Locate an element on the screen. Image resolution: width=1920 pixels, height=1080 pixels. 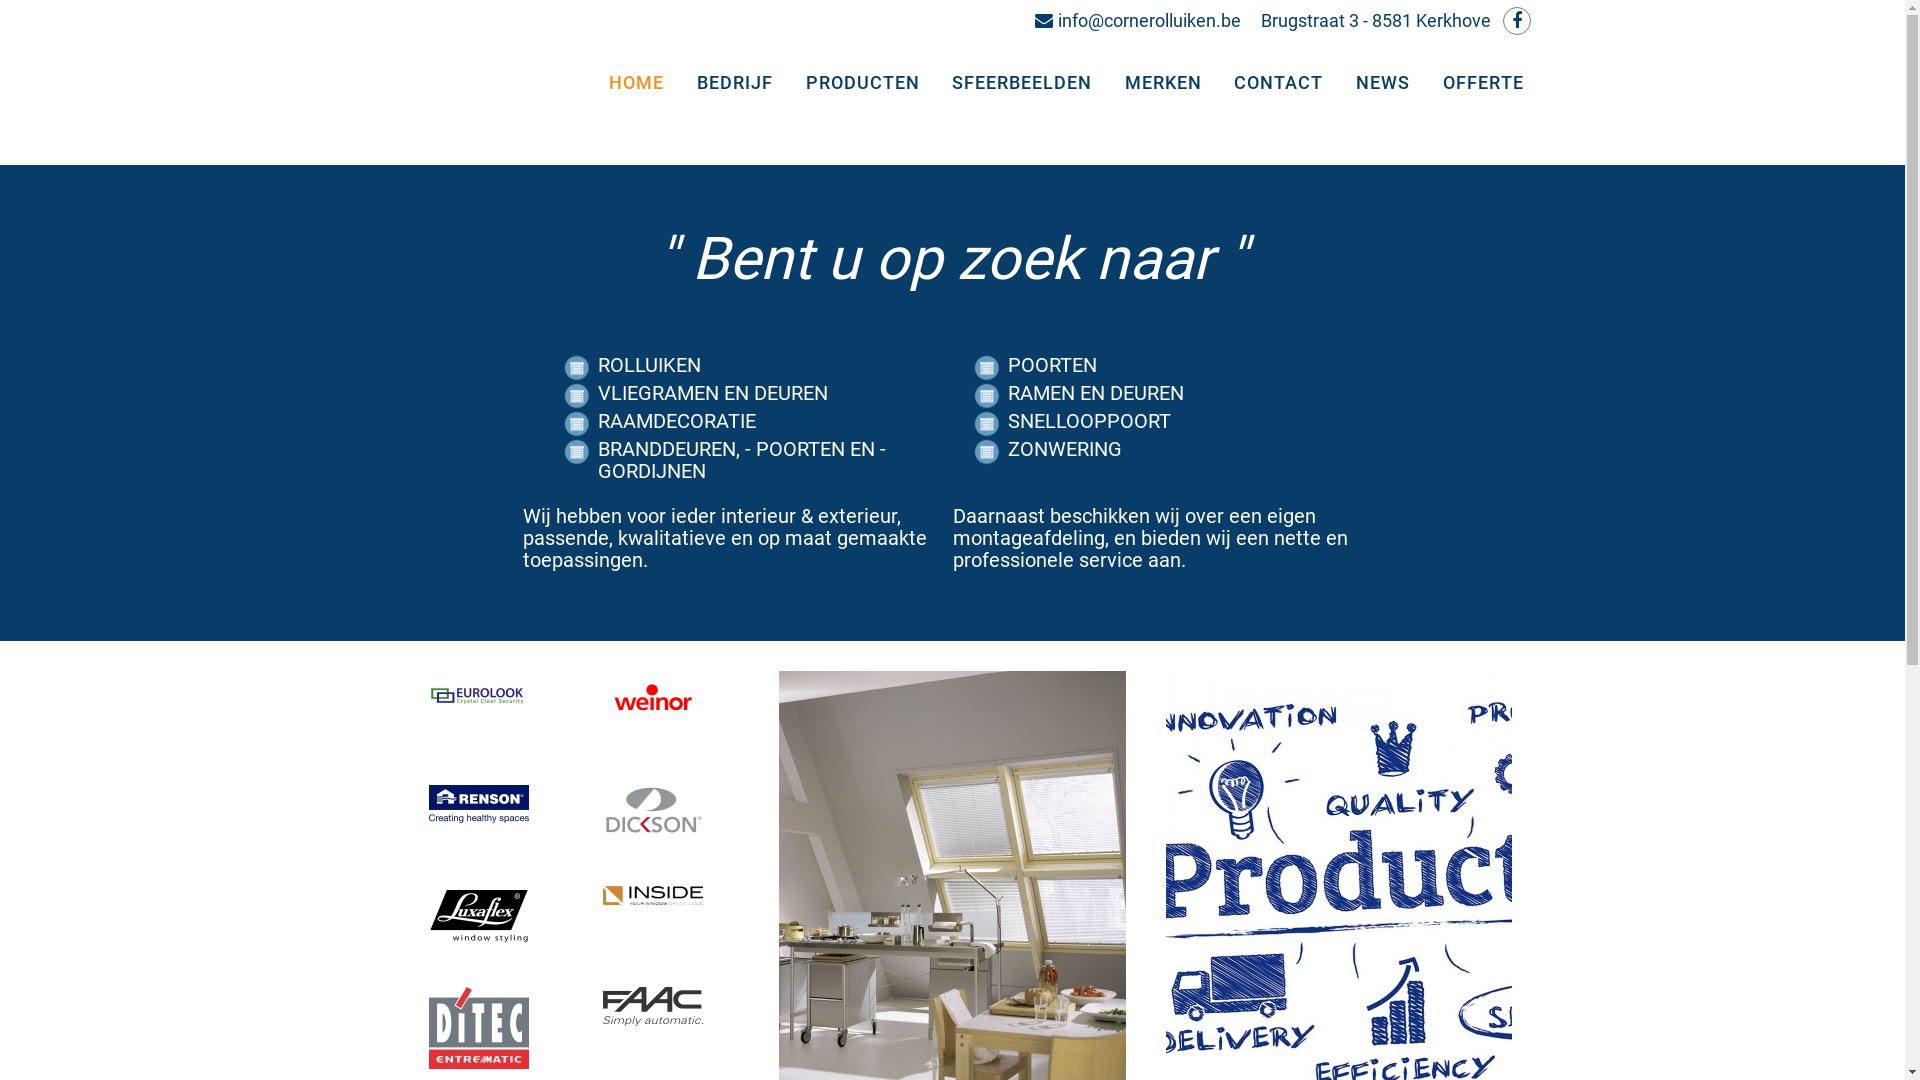
ZONWERING is located at coordinates (1172, 449).